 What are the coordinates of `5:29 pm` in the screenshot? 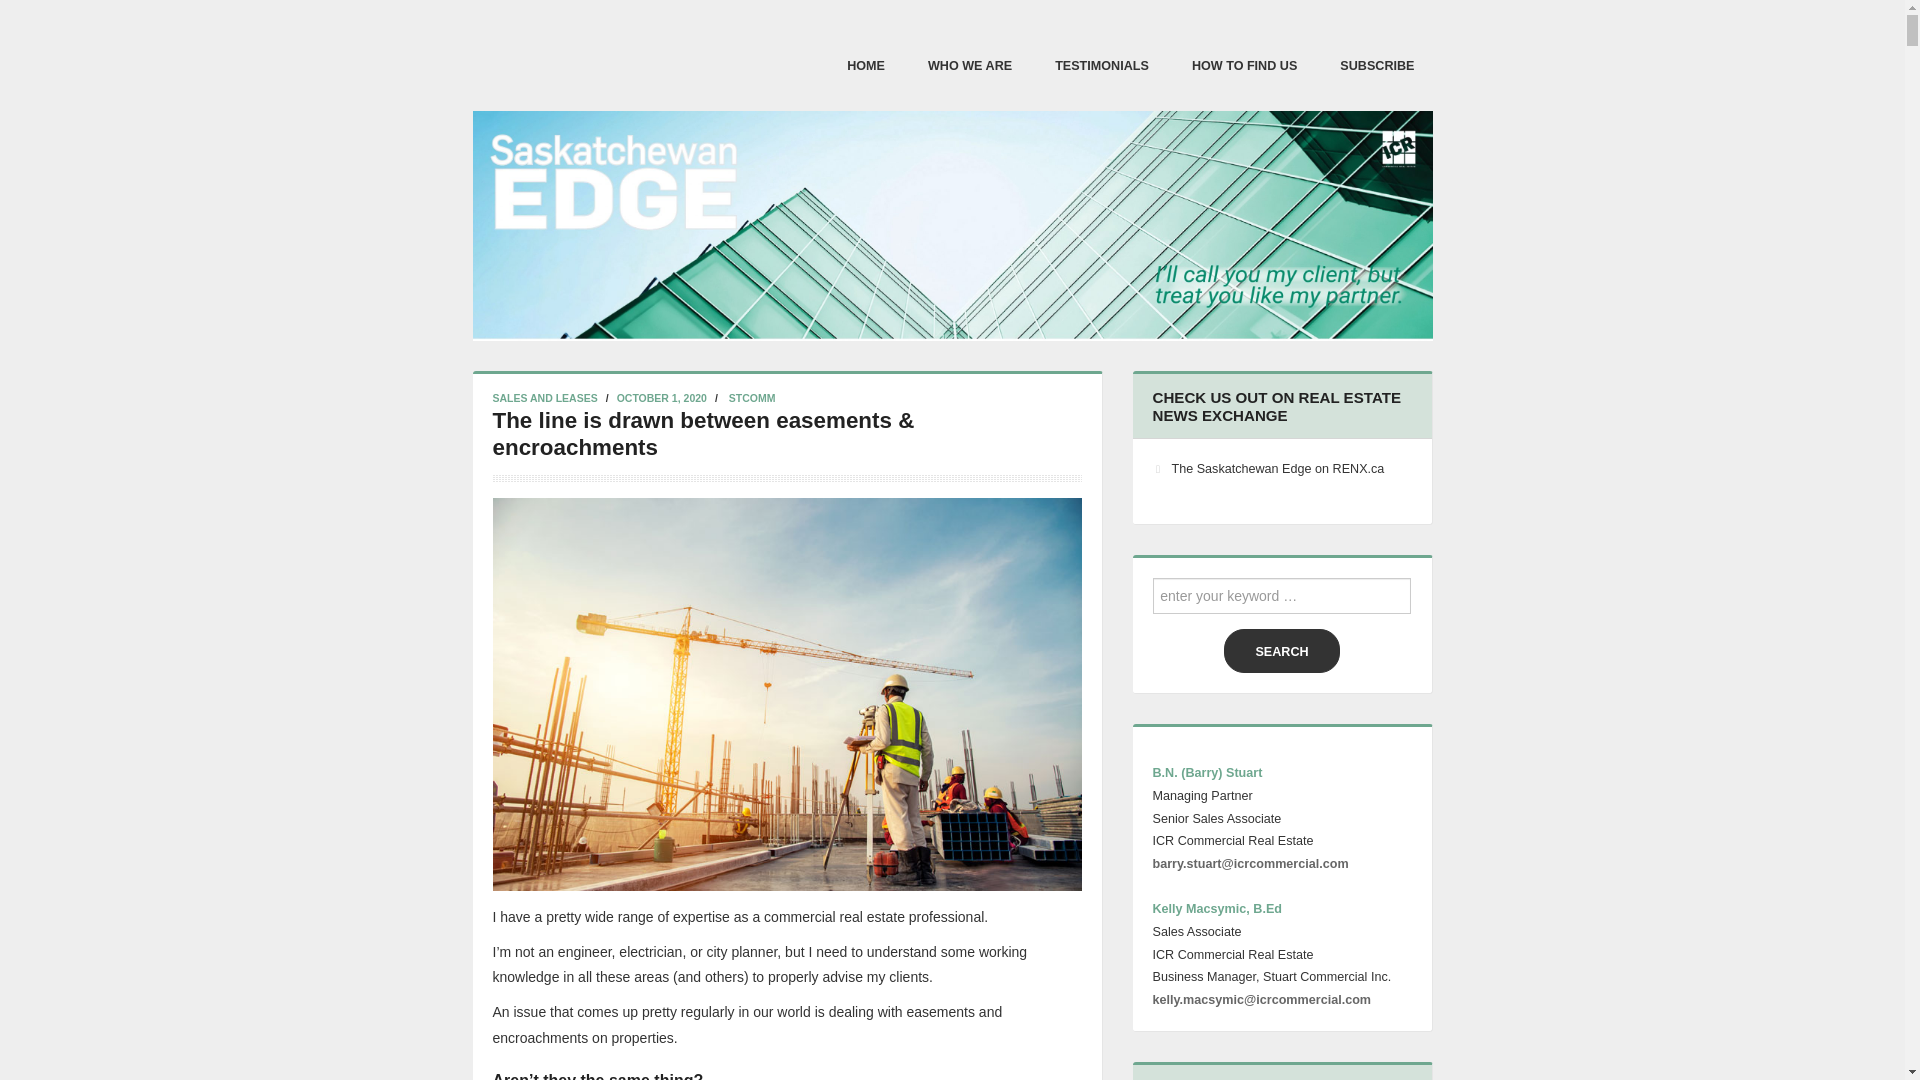 It's located at (661, 398).